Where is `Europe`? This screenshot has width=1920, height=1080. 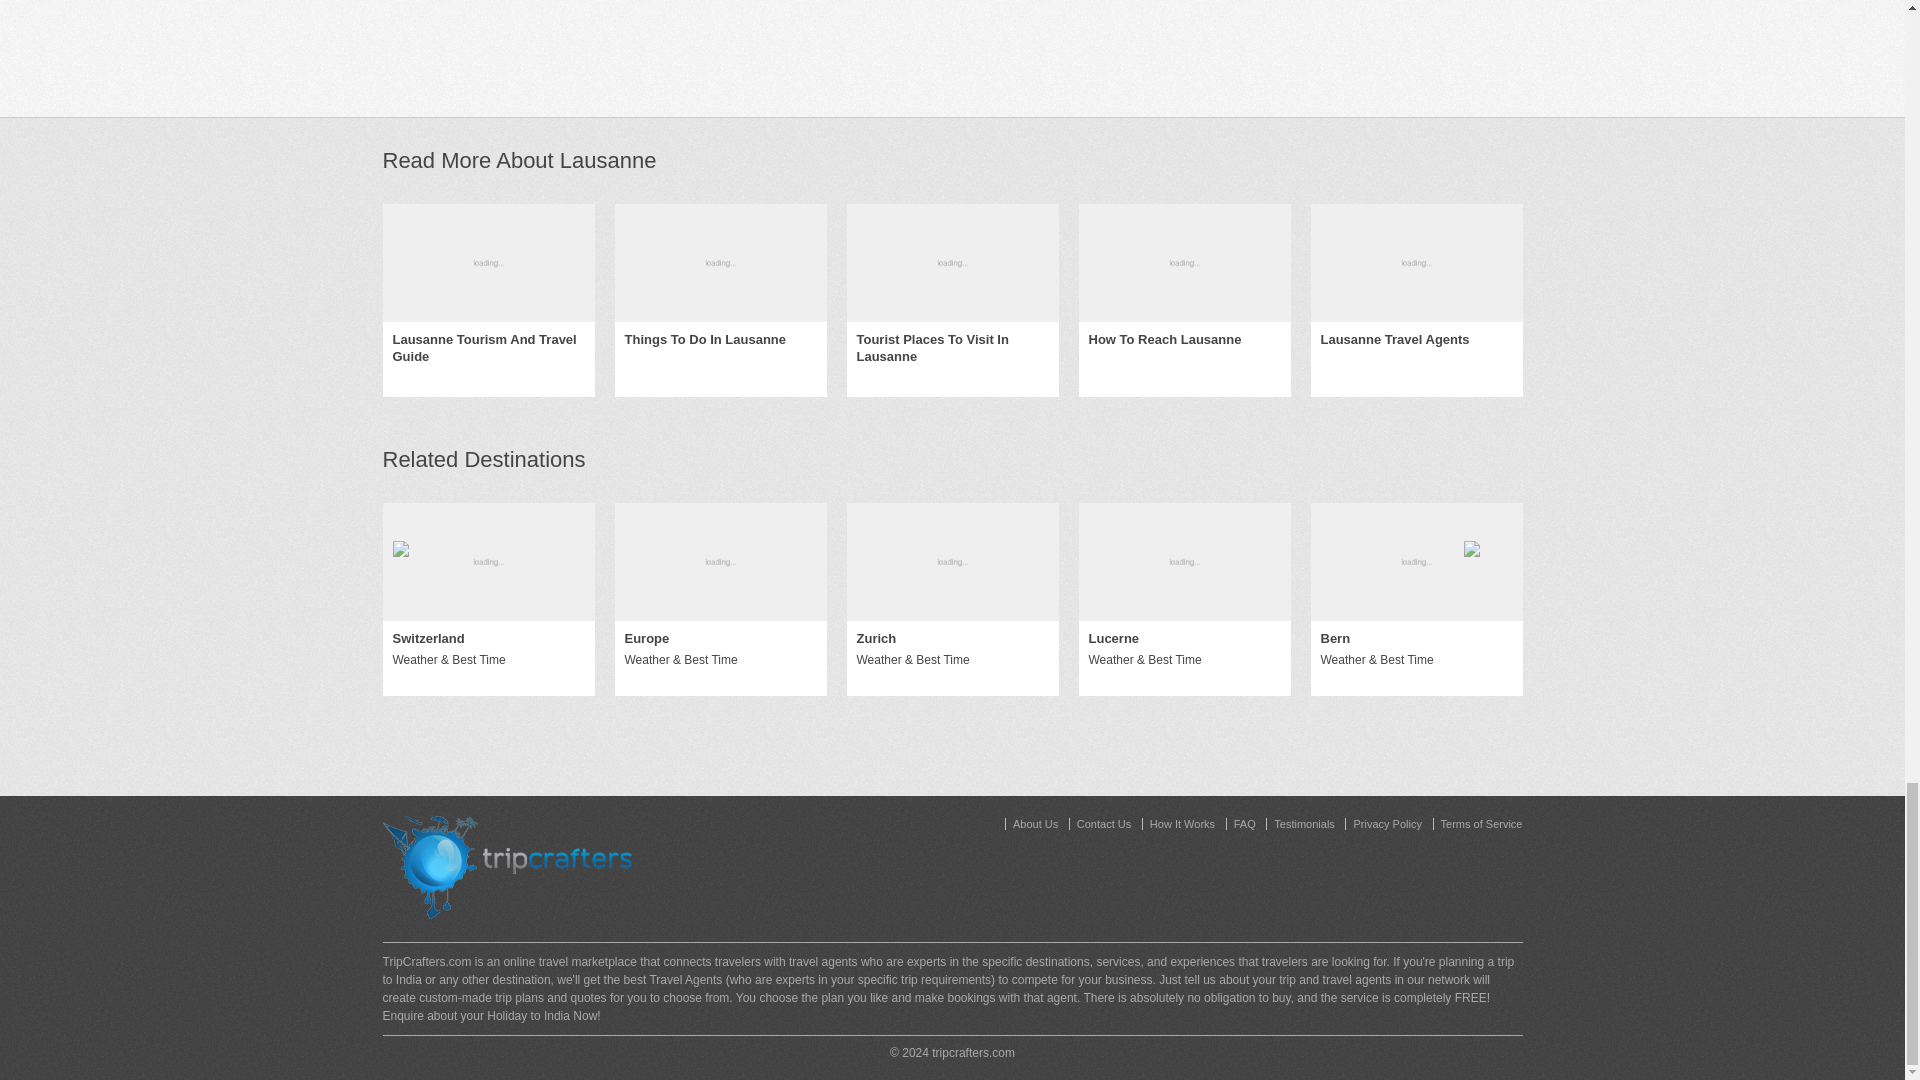 Europe is located at coordinates (646, 639).